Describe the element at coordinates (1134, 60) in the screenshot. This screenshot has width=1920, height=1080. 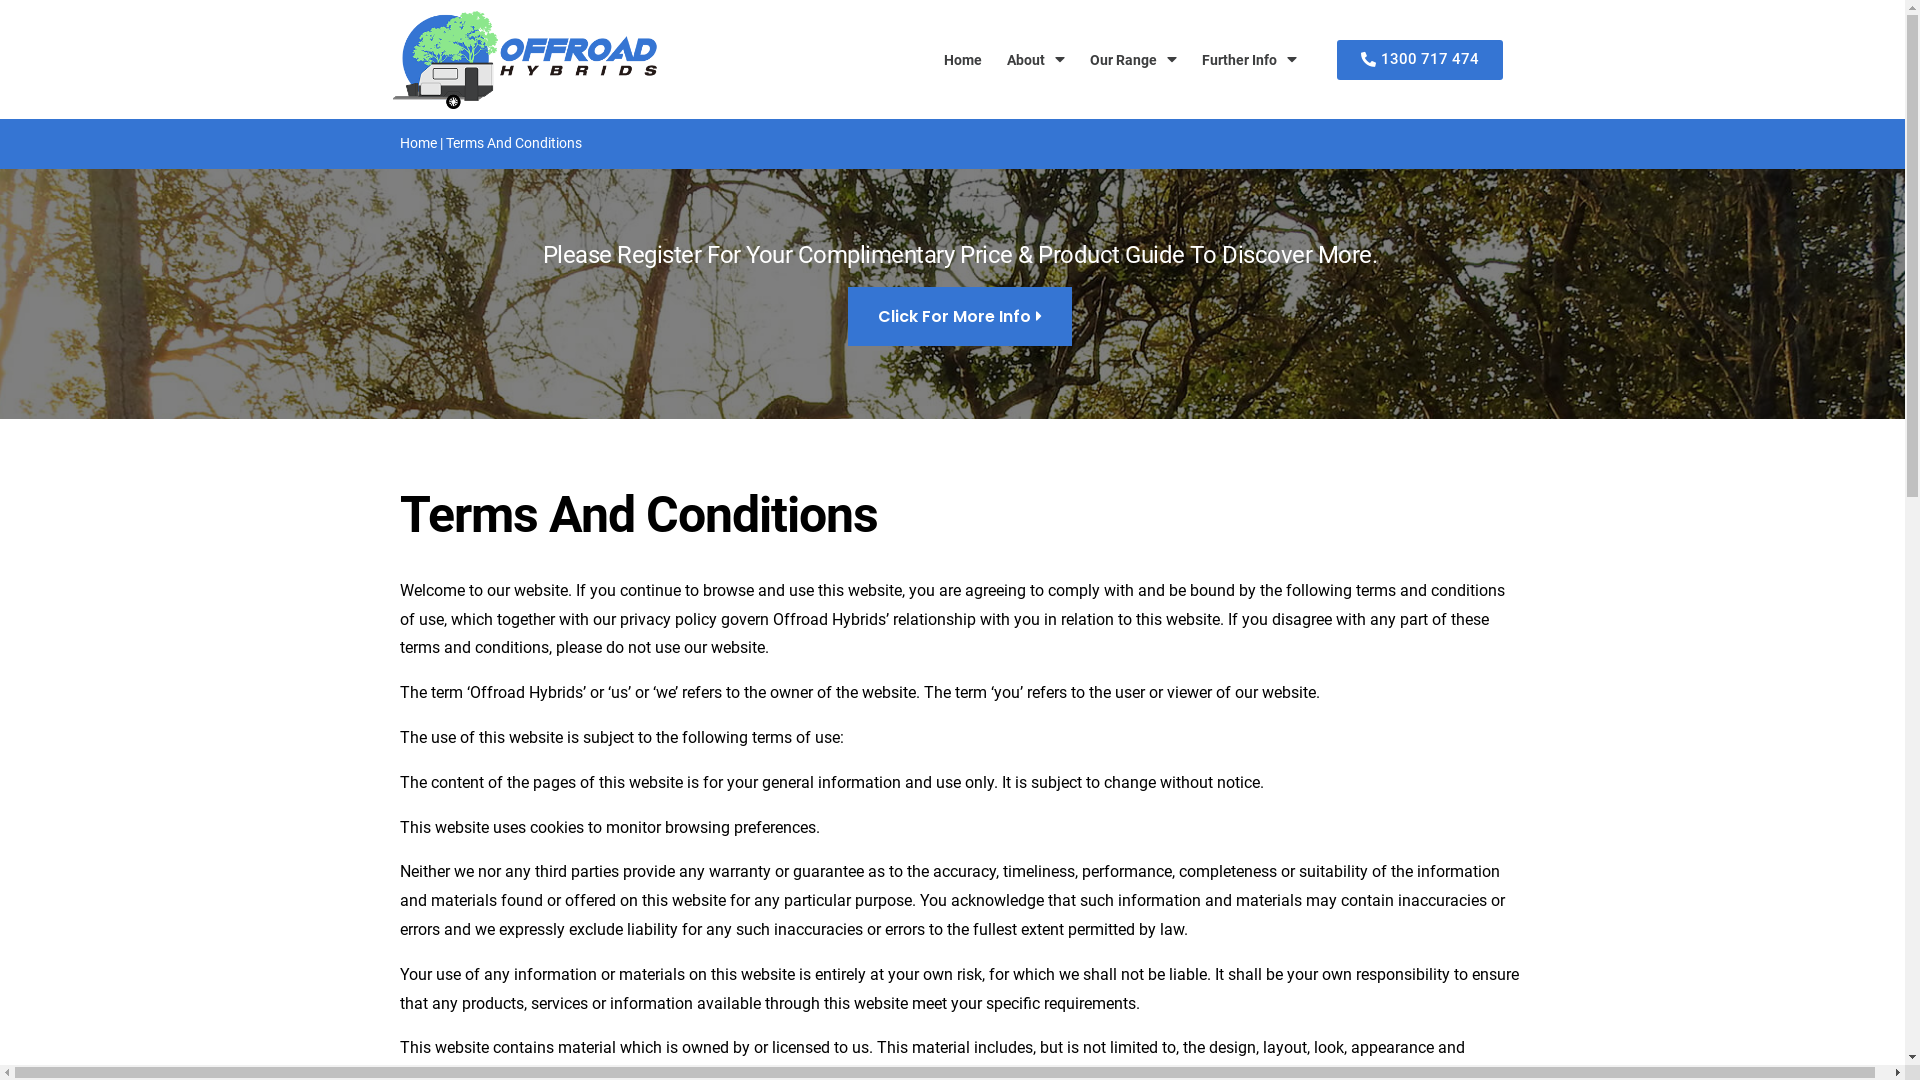
I see `Our Range` at that location.